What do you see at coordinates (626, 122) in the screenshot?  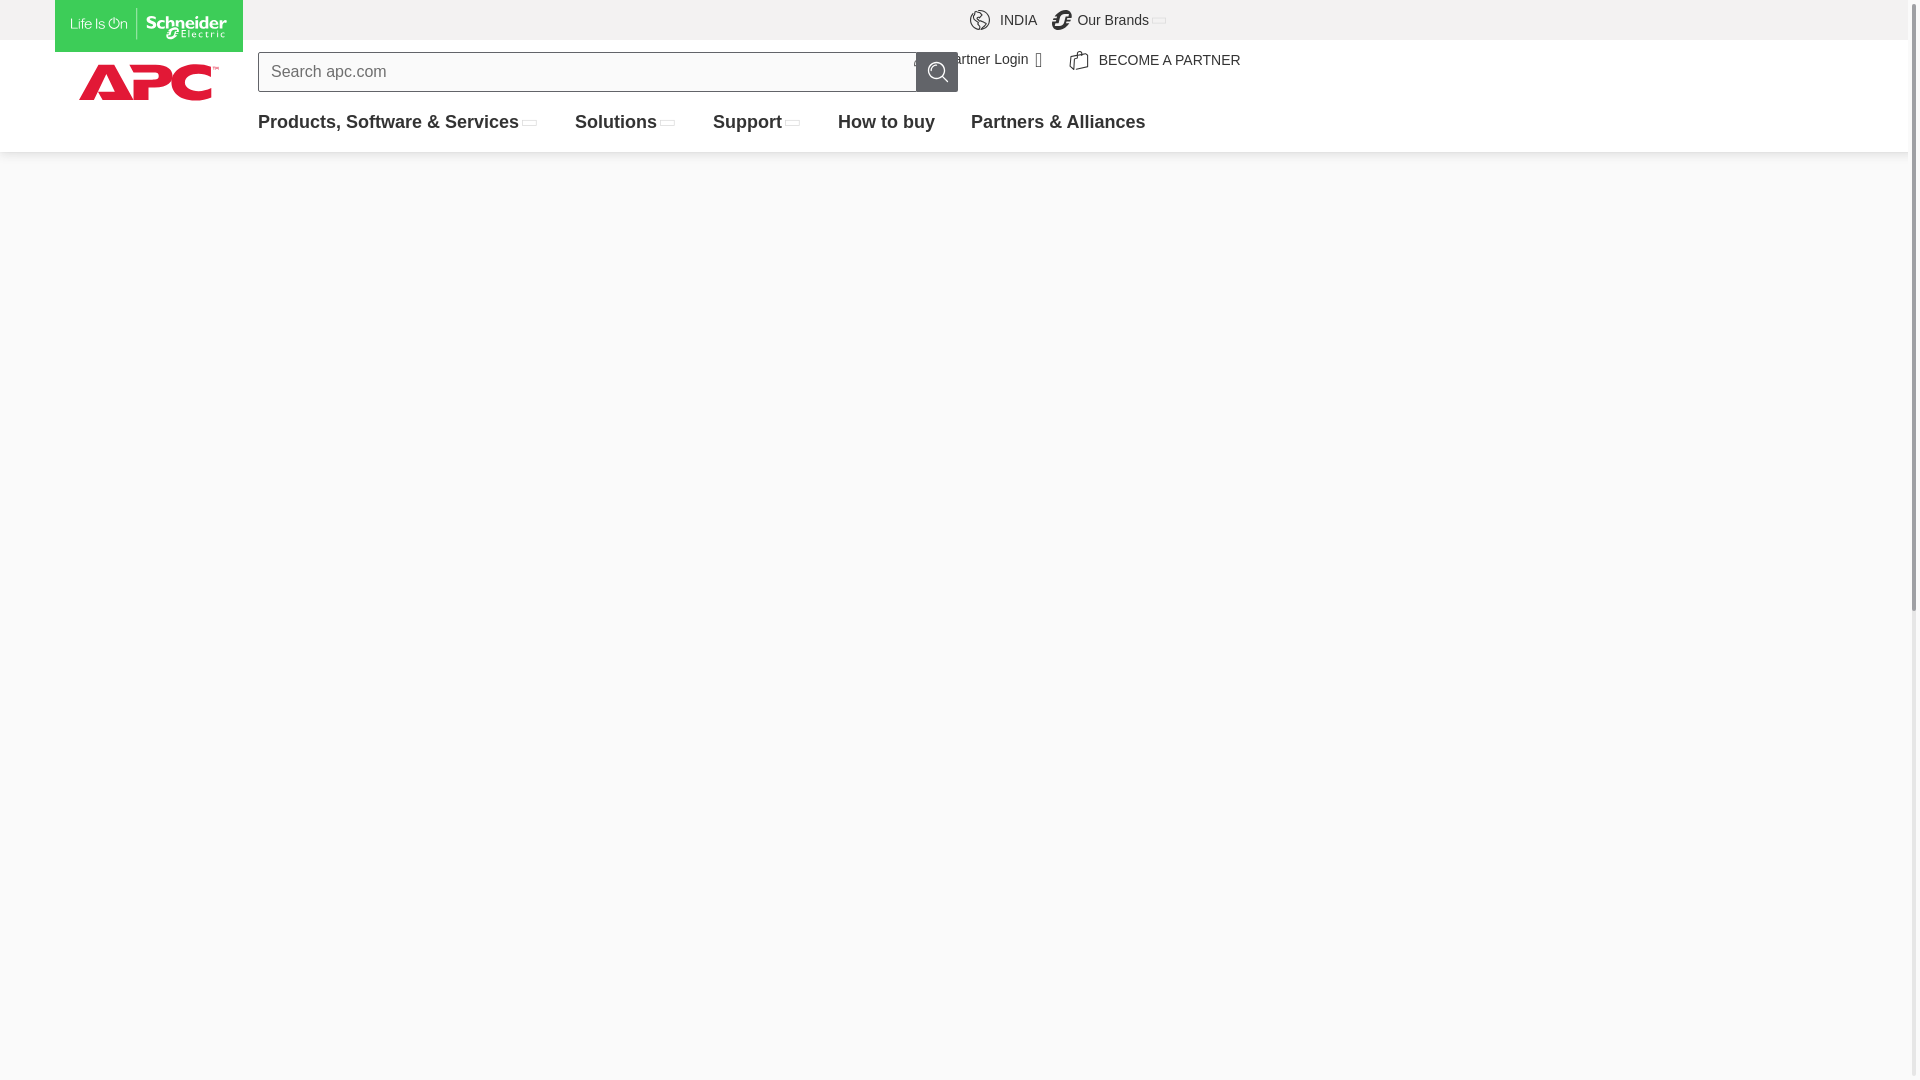 I see `Reset` at bounding box center [626, 122].